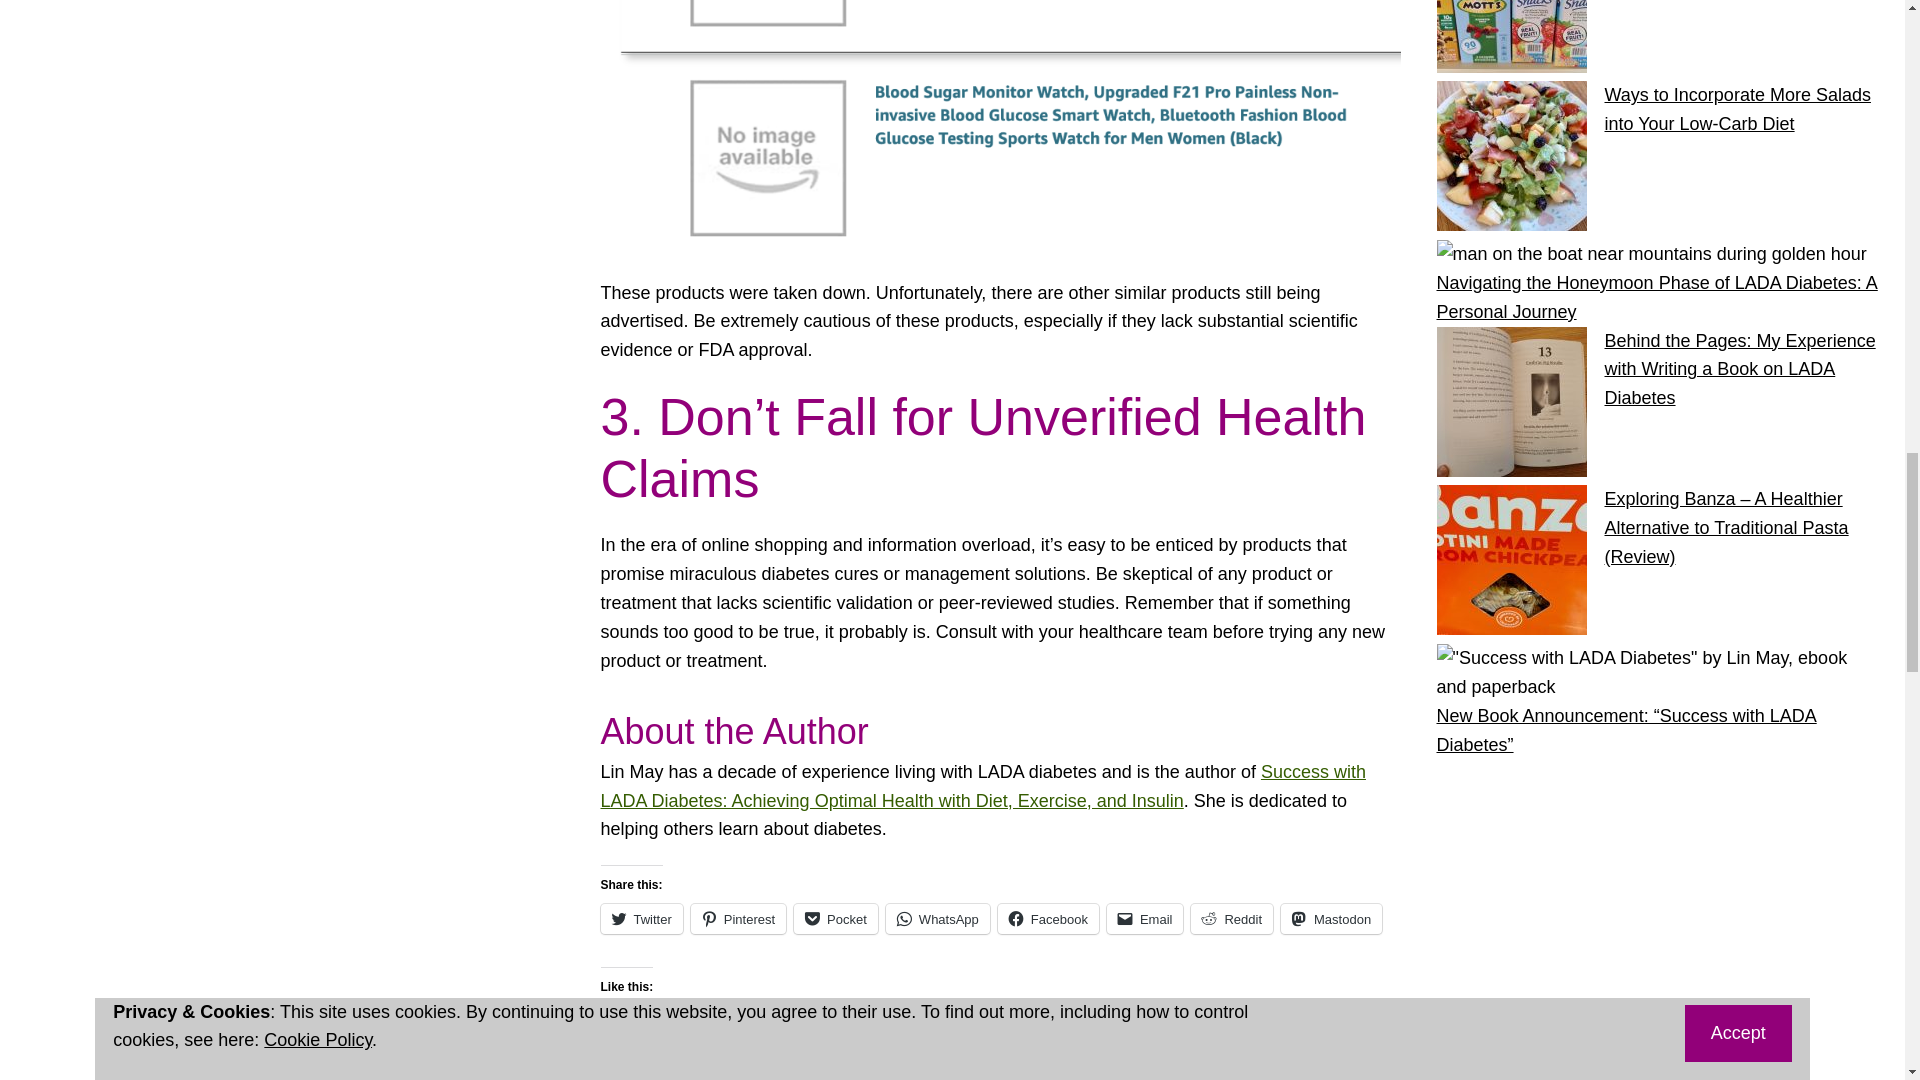  I want to click on Twitter, so click(640, 918).